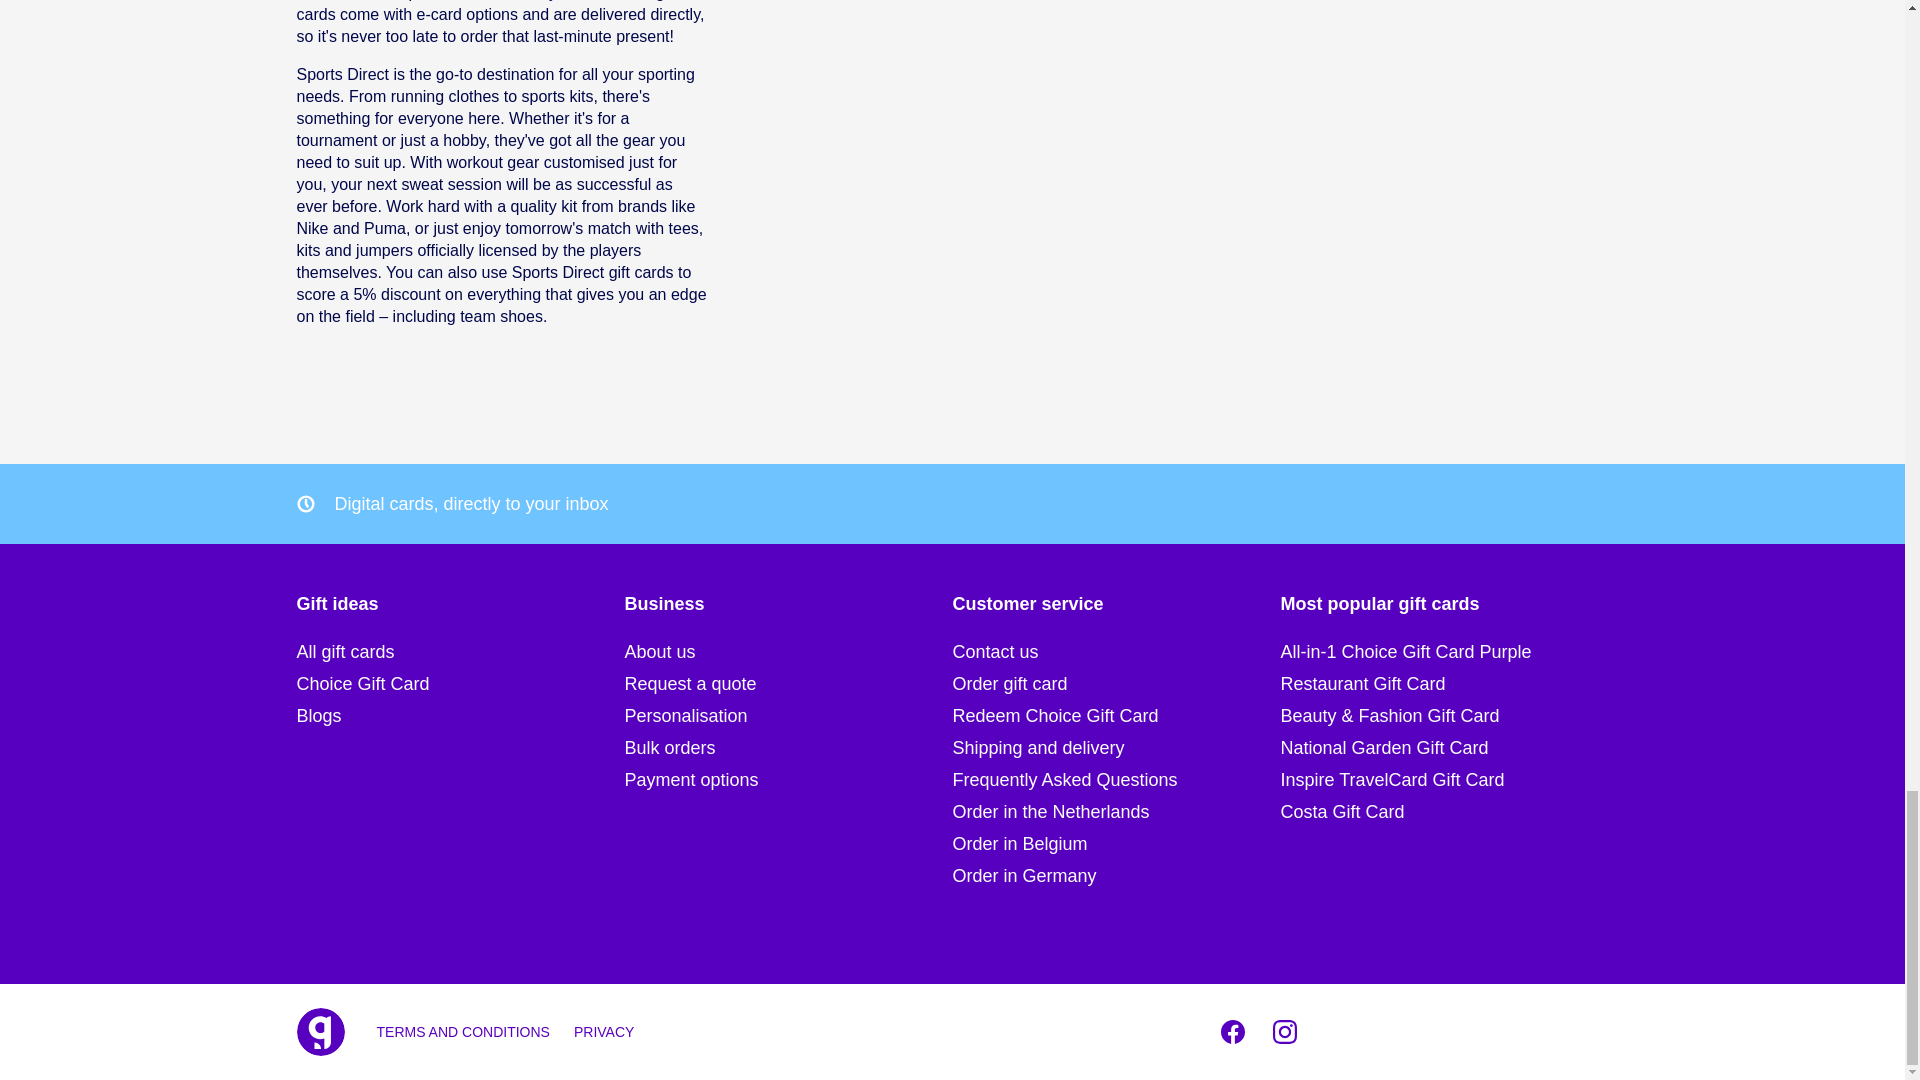 Image resolution: width=1920 pixels, height=1080 pixels. I want to click on Order in Belgium, so click(1116, 844).